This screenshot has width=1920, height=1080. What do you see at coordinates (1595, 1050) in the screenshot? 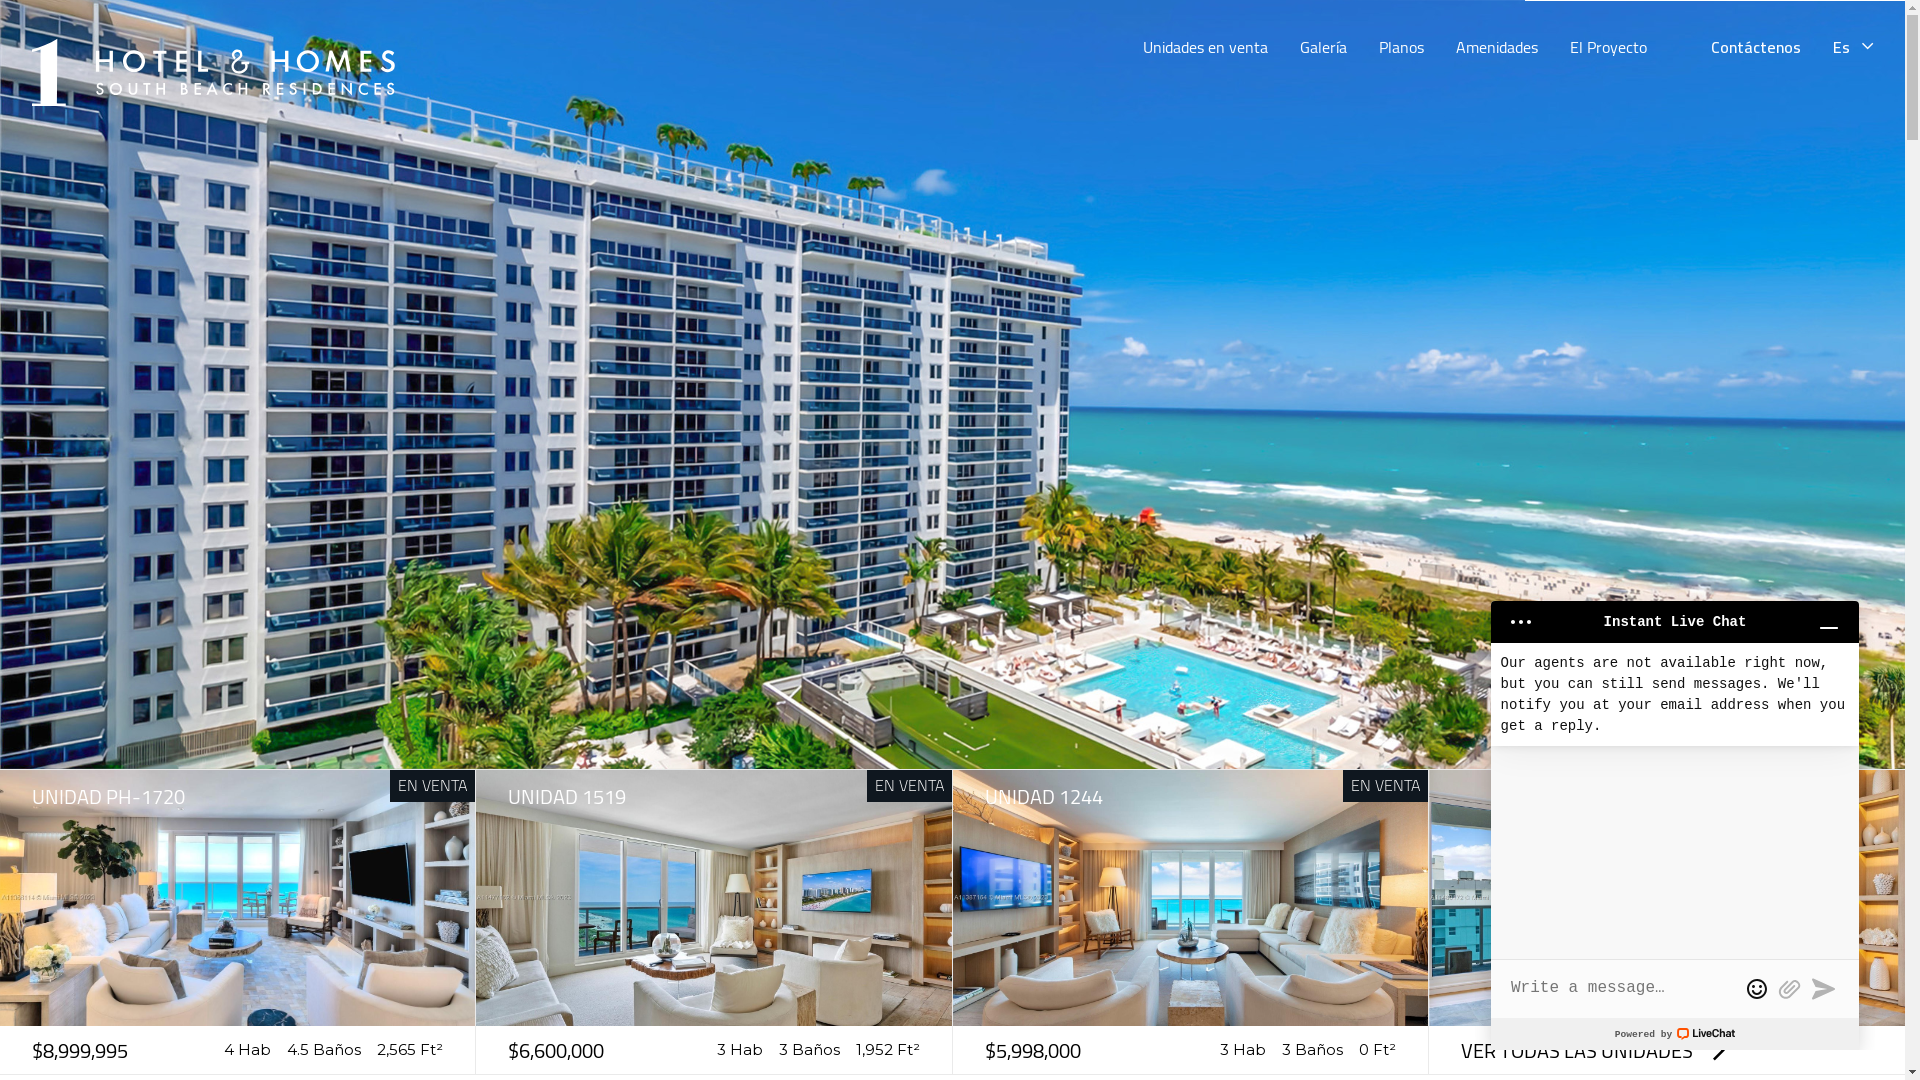
I see `VER TODAS LAS UNIDADES` at bounding box center [1595, 1050].